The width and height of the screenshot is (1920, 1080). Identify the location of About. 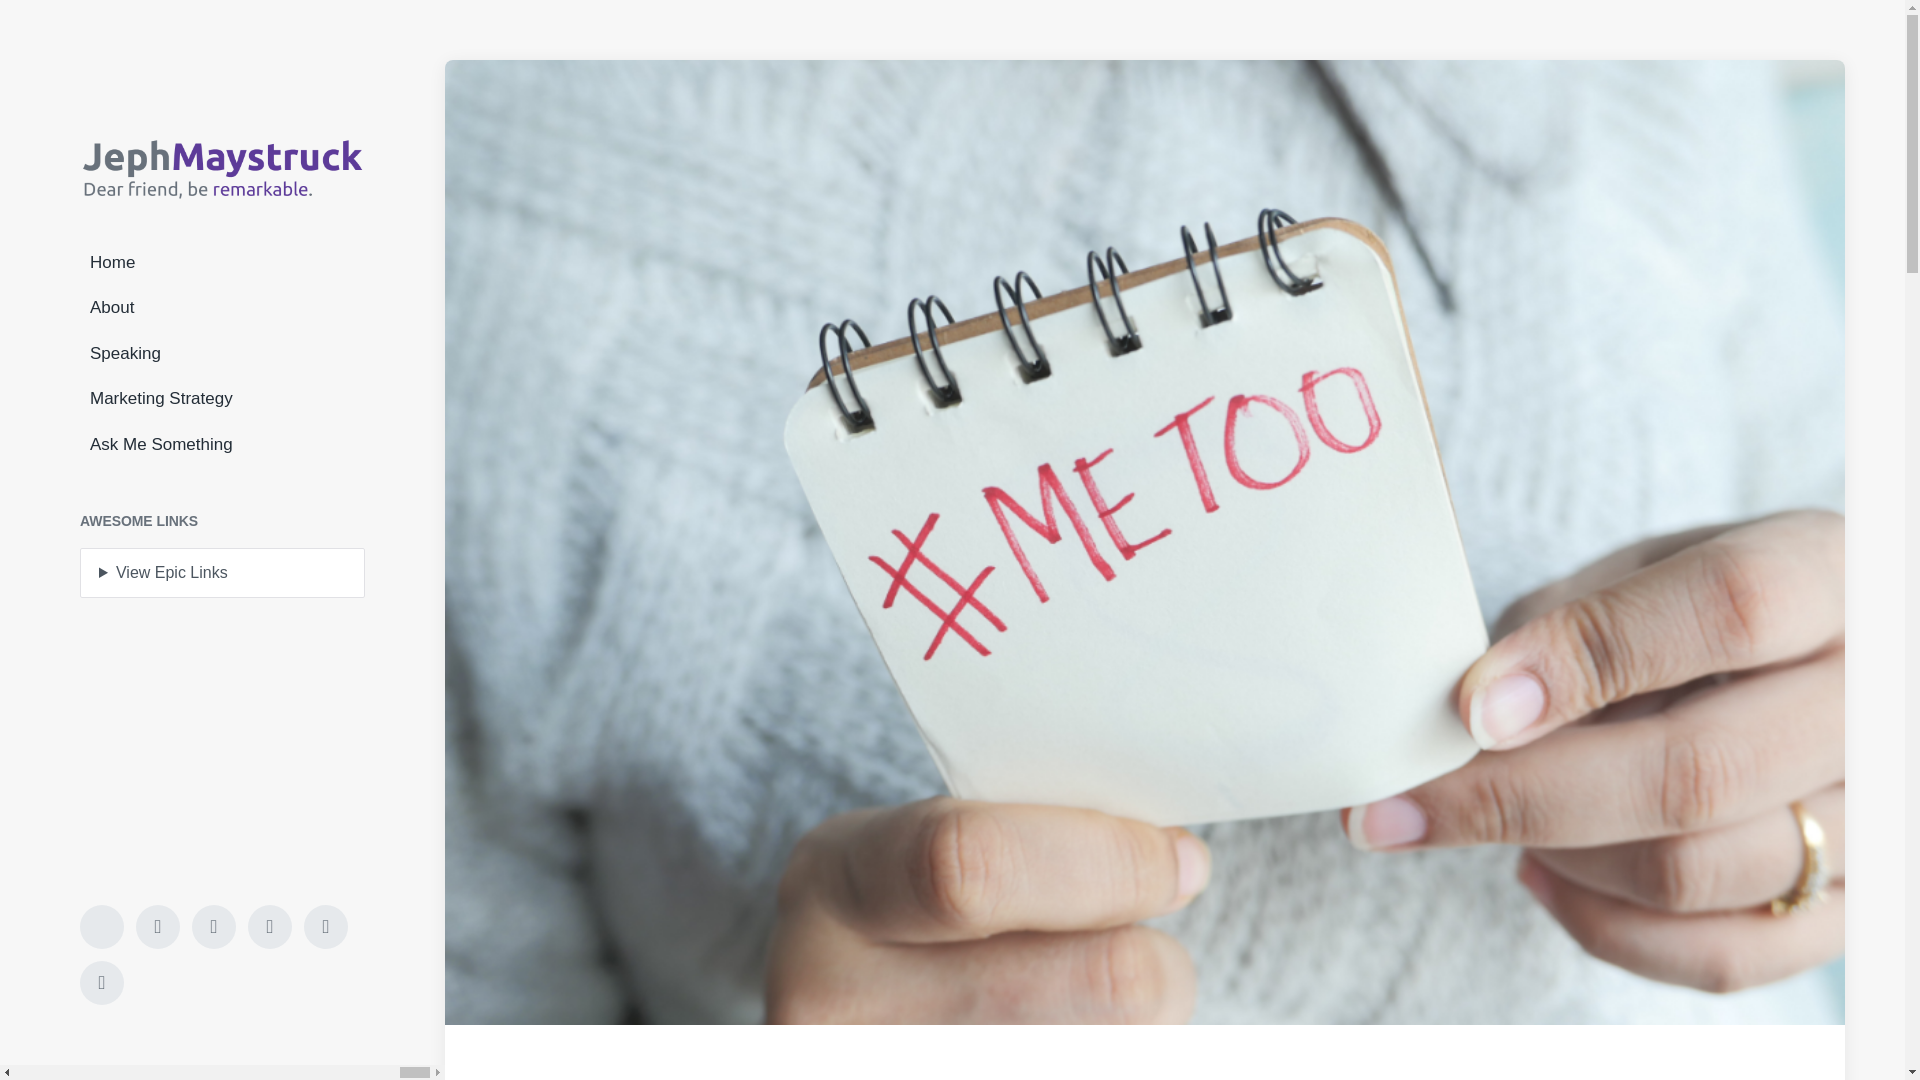
(222, 308).